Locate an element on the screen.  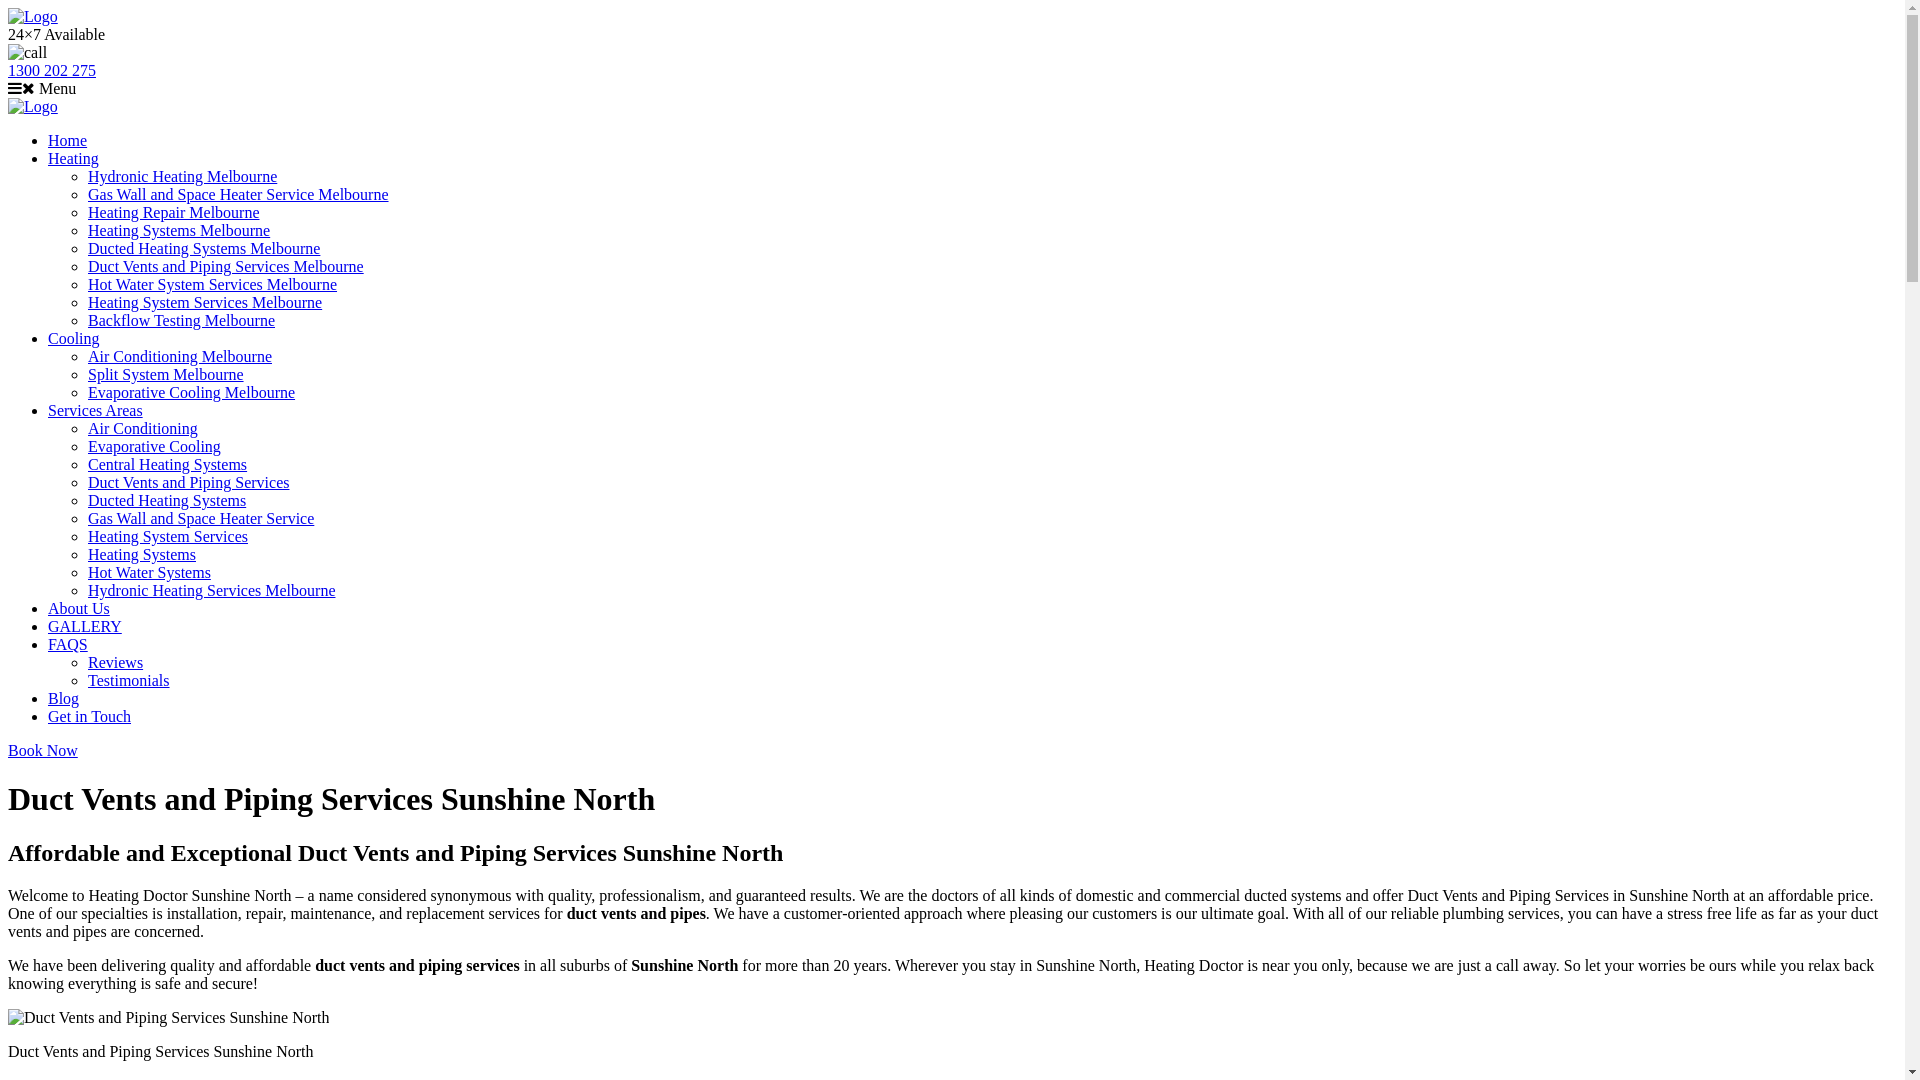
Ducted Heating Systems is located at coordinates (166, 500).